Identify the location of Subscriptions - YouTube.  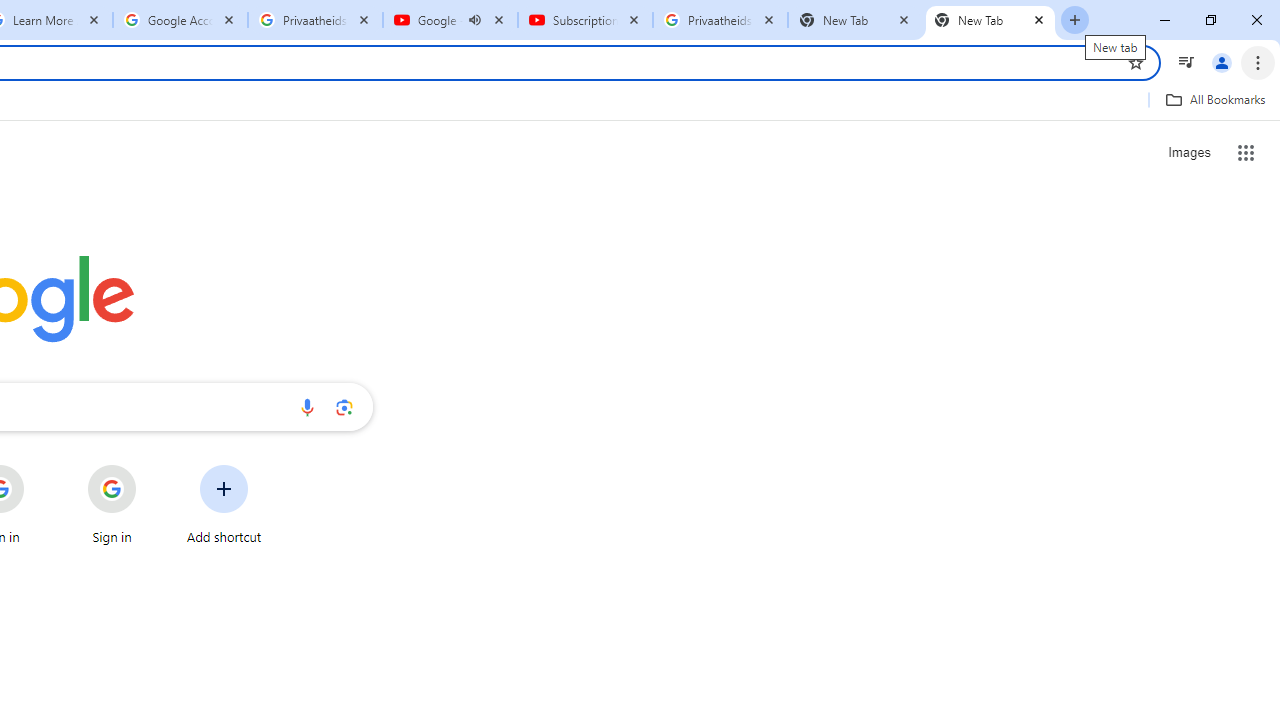
(585, 20).